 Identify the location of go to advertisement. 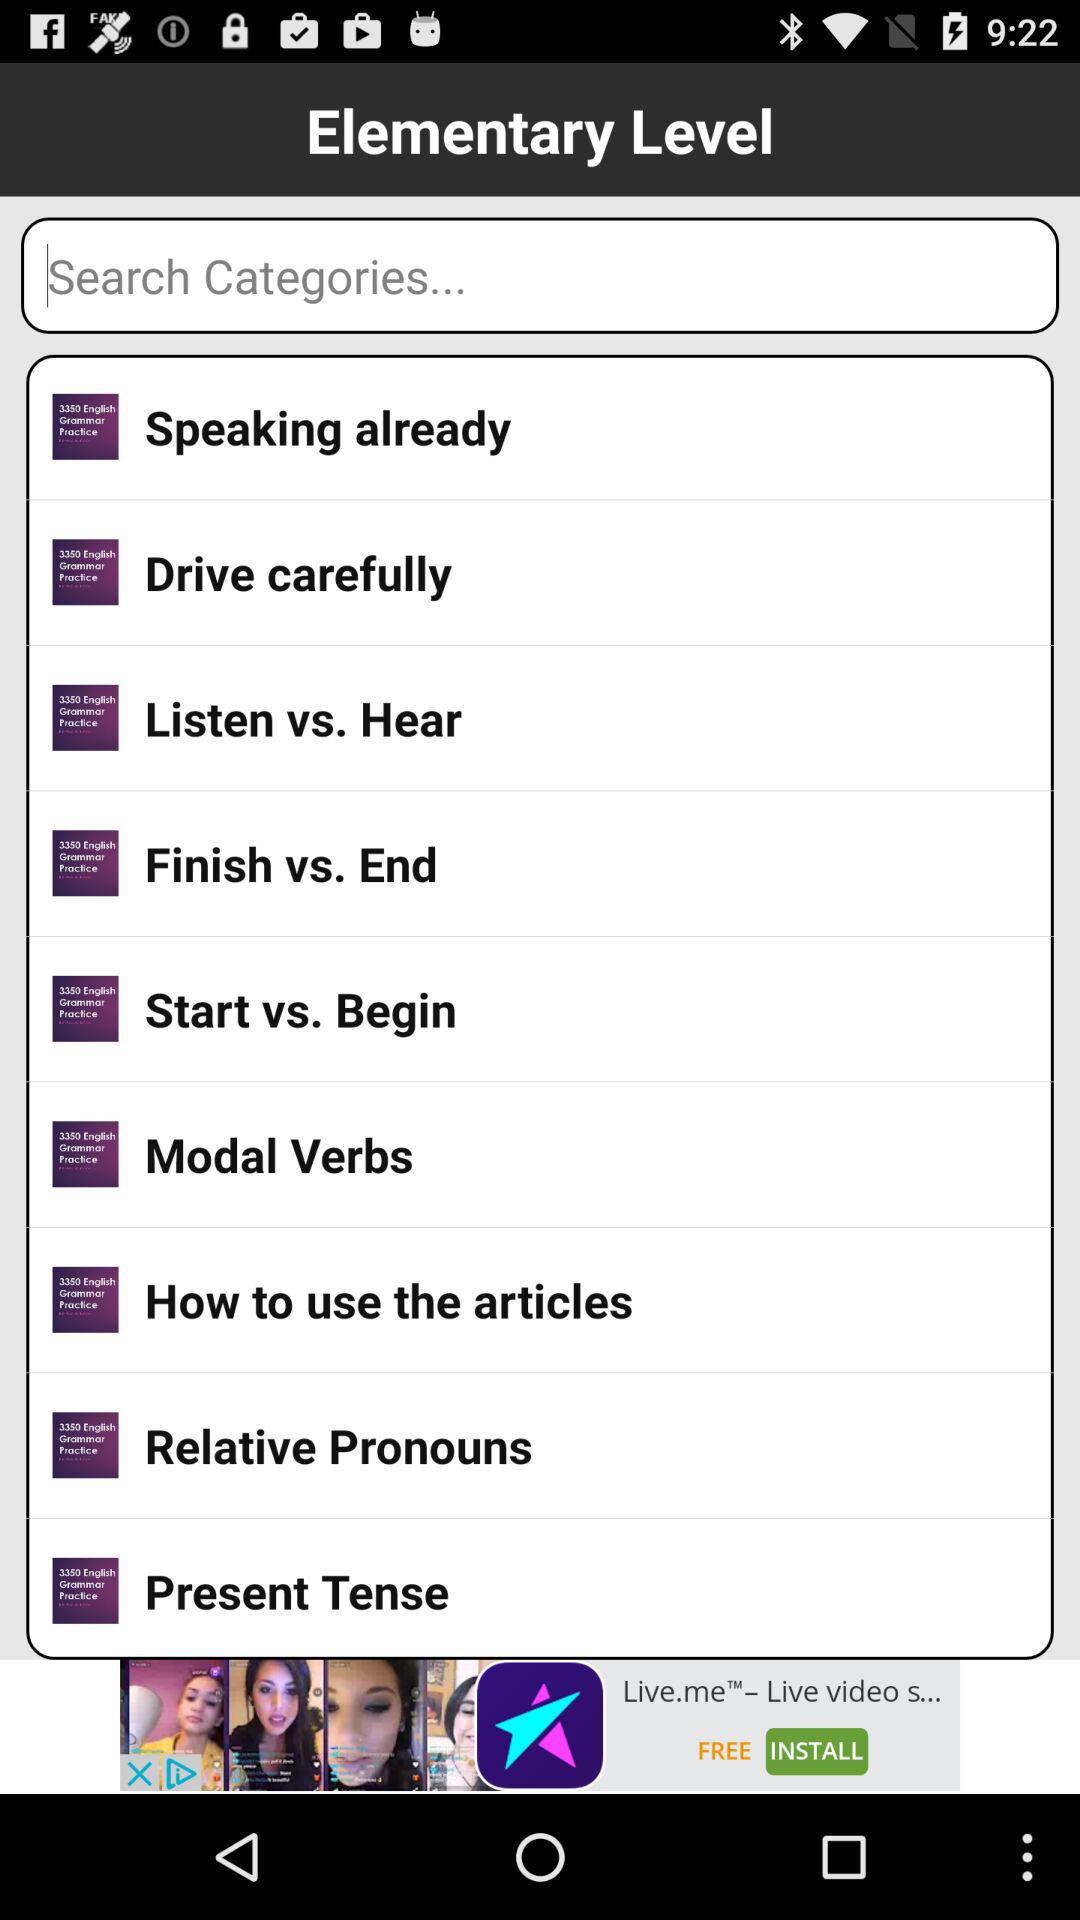
(540, 1725).